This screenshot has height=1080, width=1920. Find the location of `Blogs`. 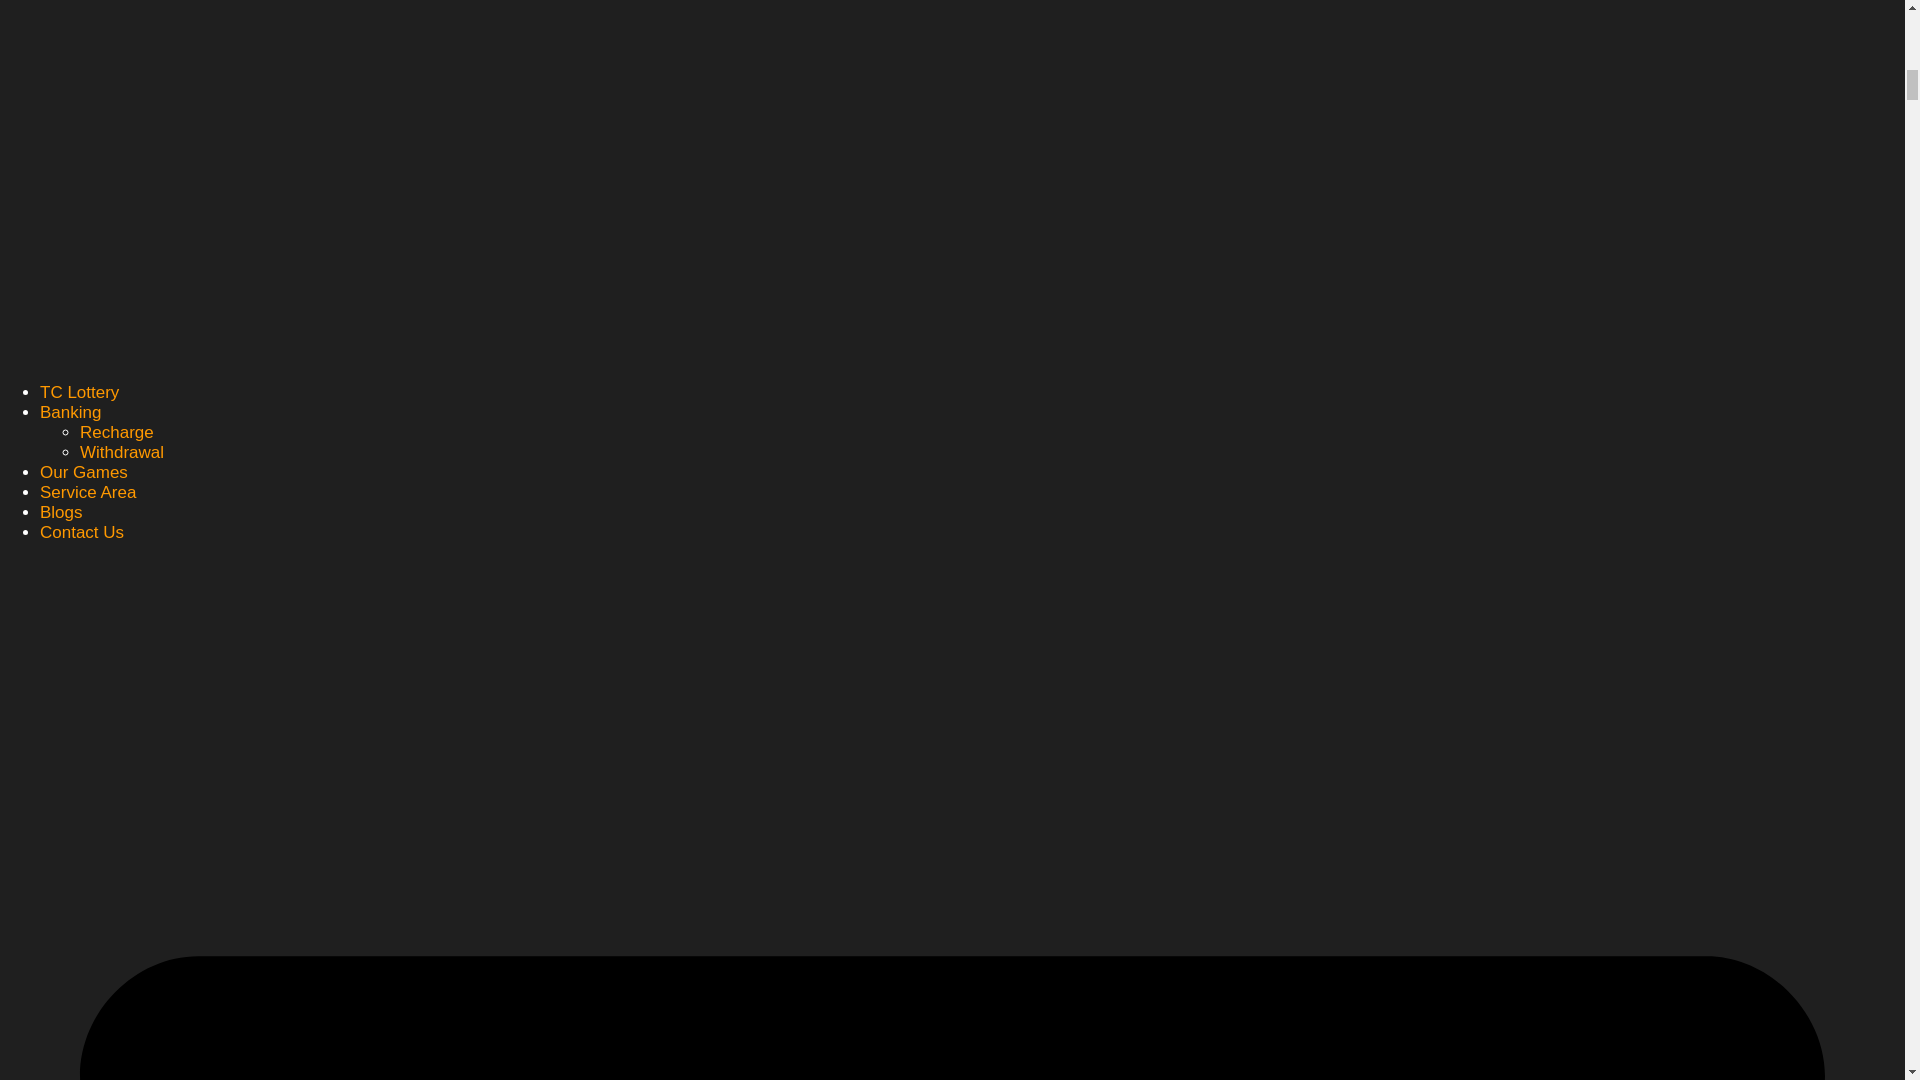

Blogs is located at coordinates (61, 512).